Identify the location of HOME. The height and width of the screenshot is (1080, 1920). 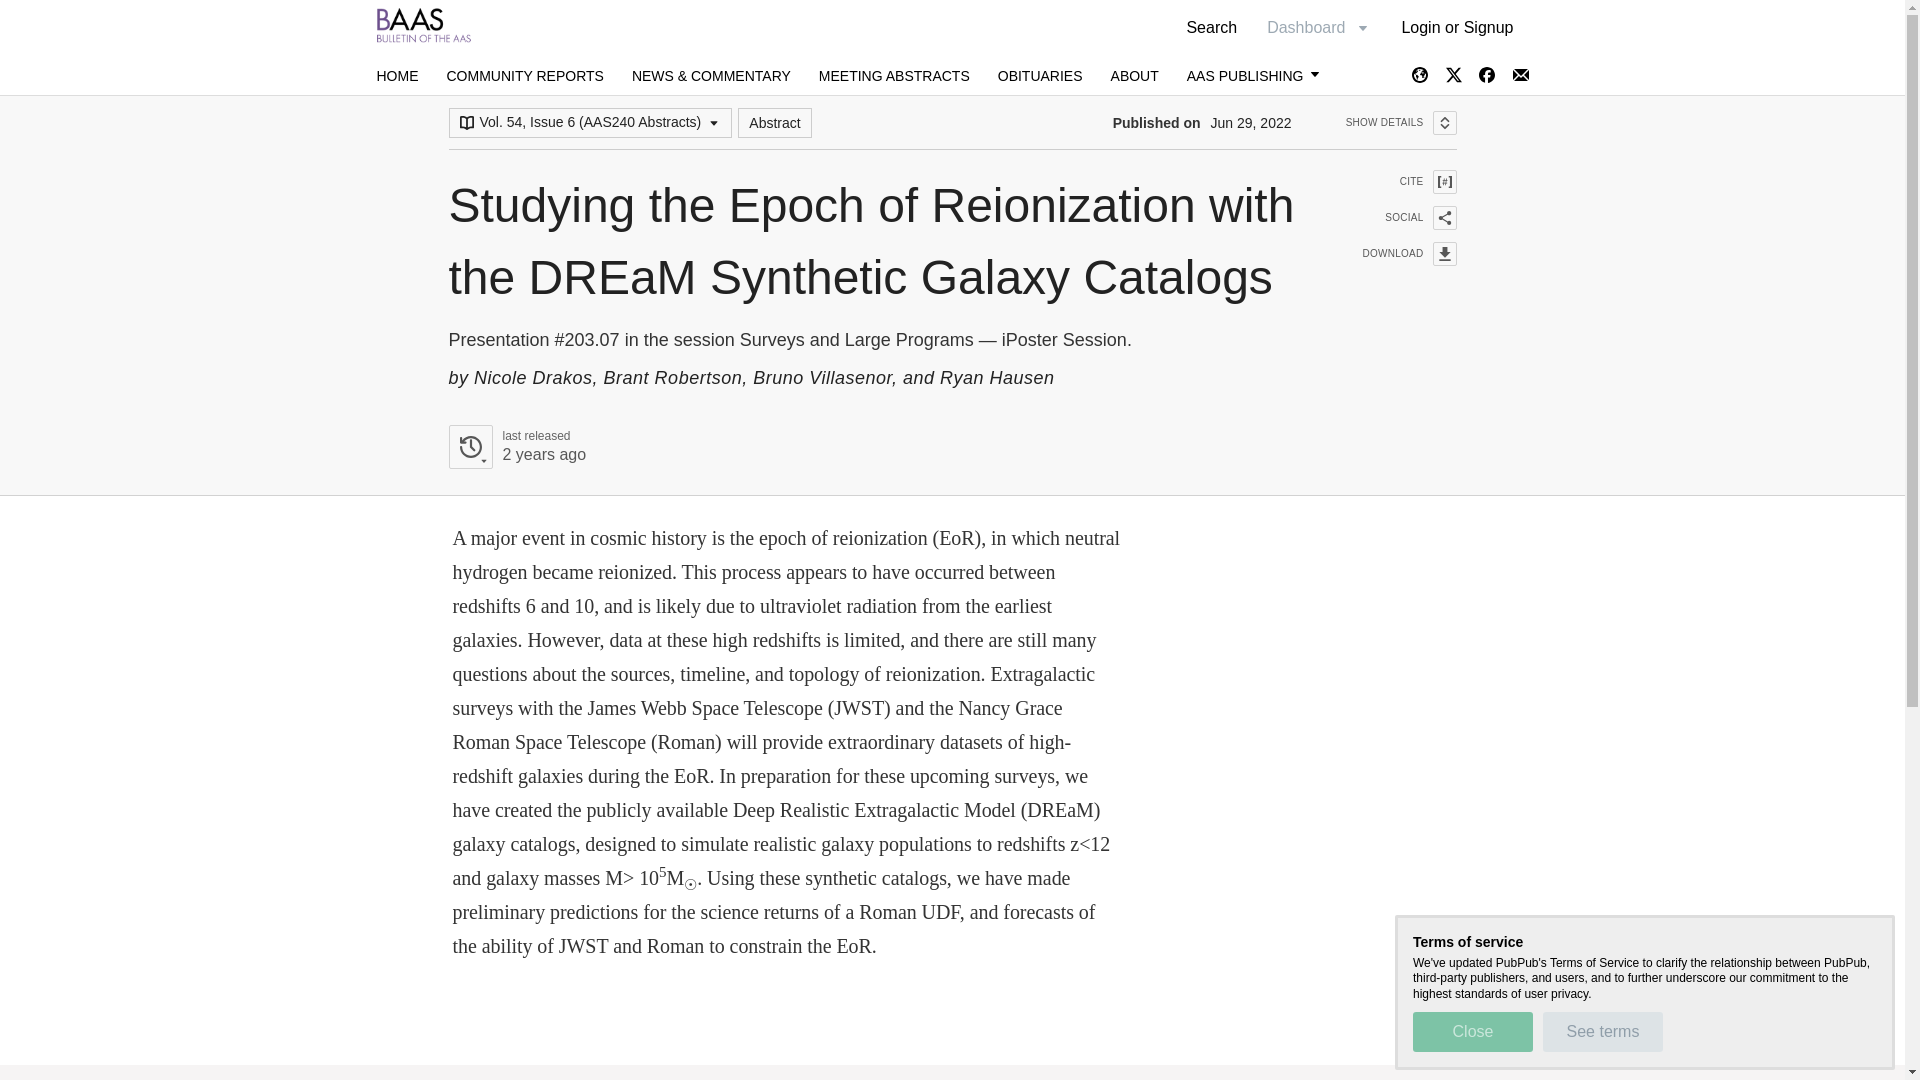
(516, 446).